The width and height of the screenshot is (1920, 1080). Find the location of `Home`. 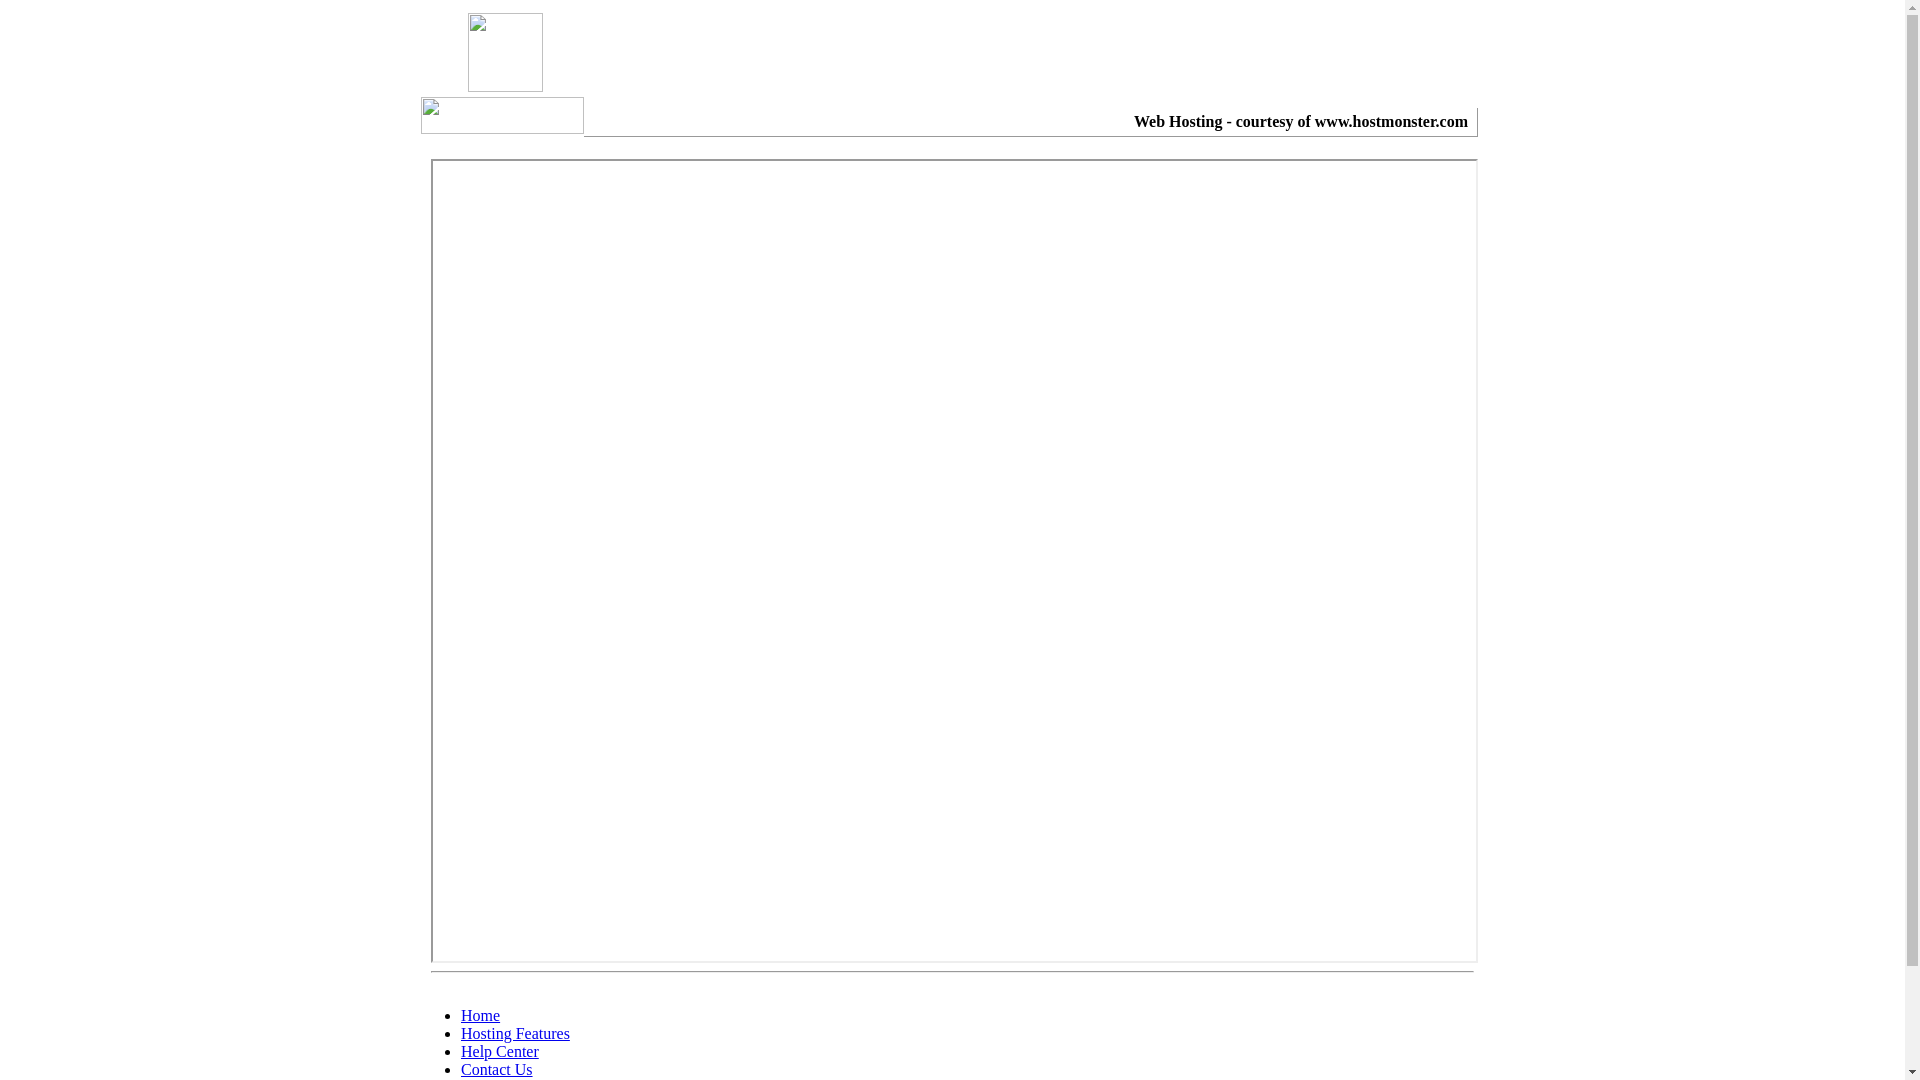

Home is located at coordinates (480, 1016).